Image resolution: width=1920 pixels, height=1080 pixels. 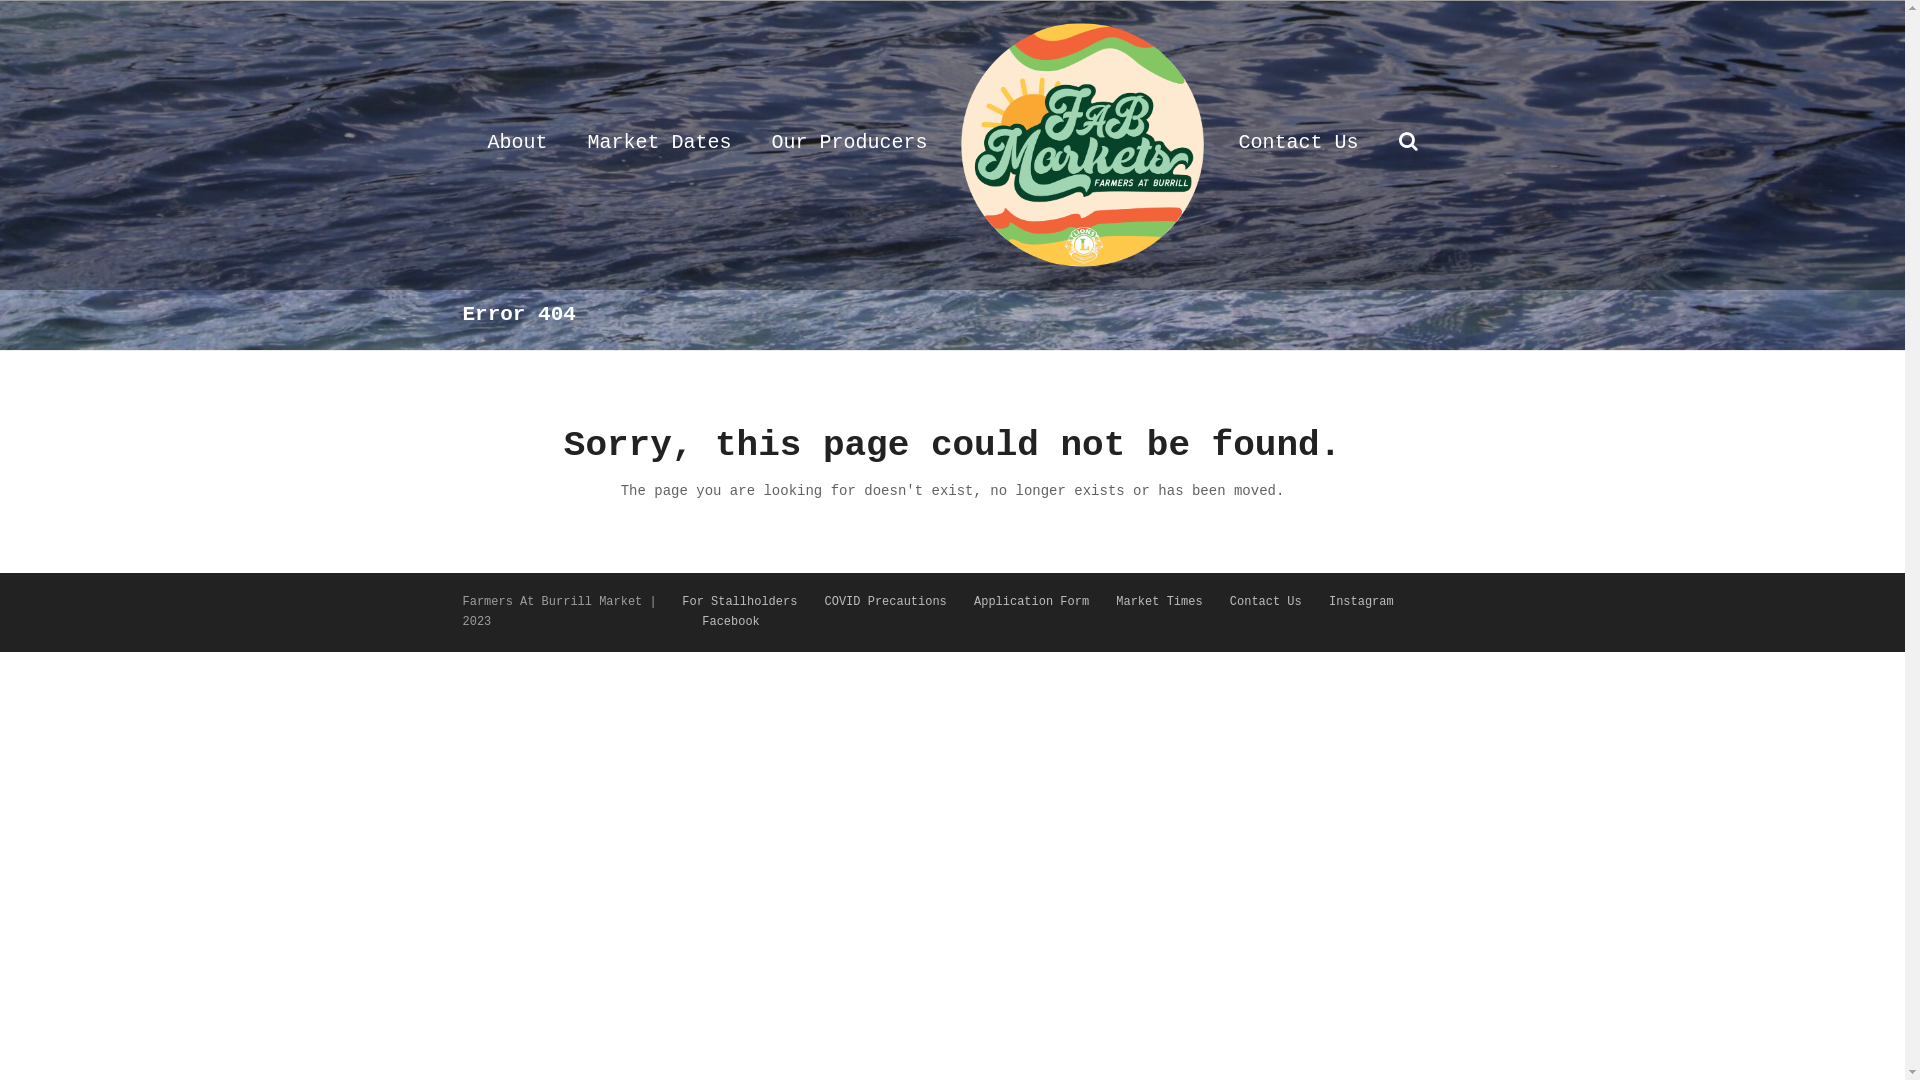 I want to click on Market Times, so click(x=1159, y=602).